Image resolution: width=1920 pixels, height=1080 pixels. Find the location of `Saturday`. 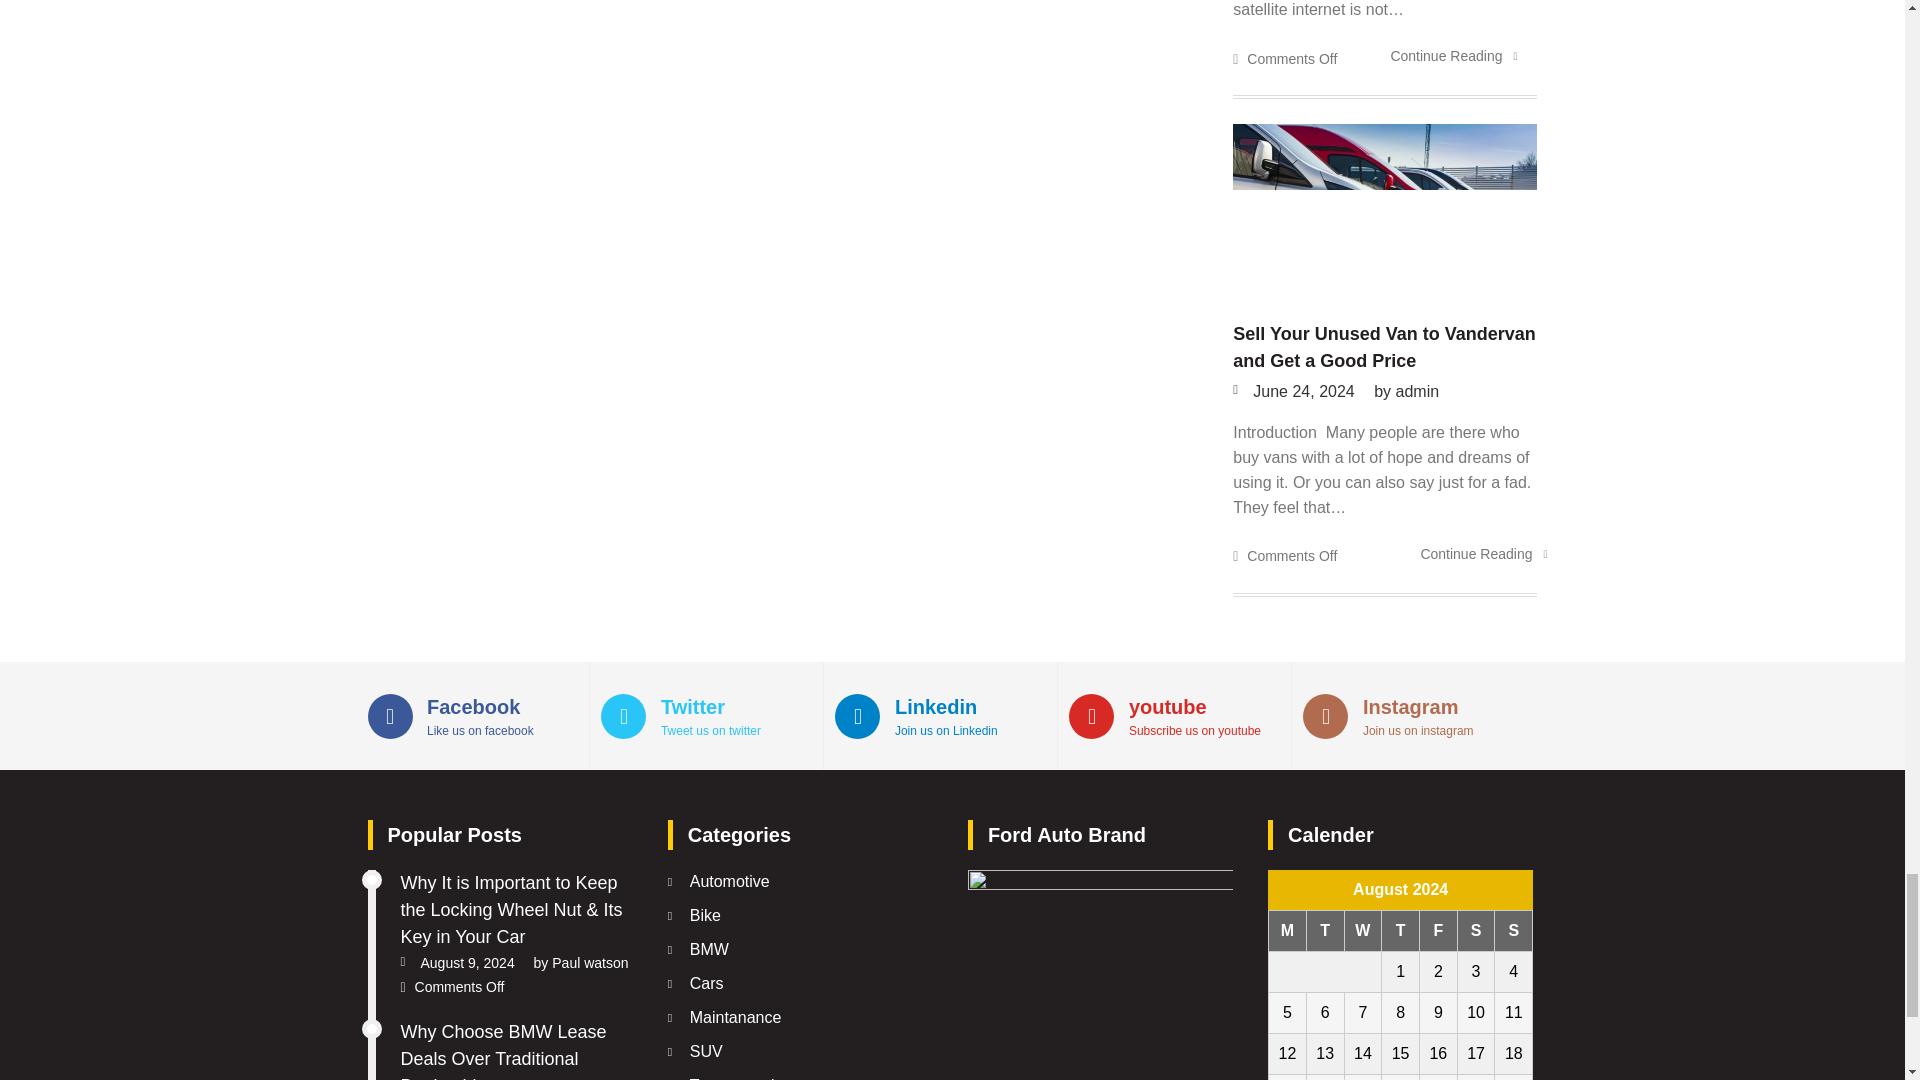

Saturday is located at coordinates (1476, 931).